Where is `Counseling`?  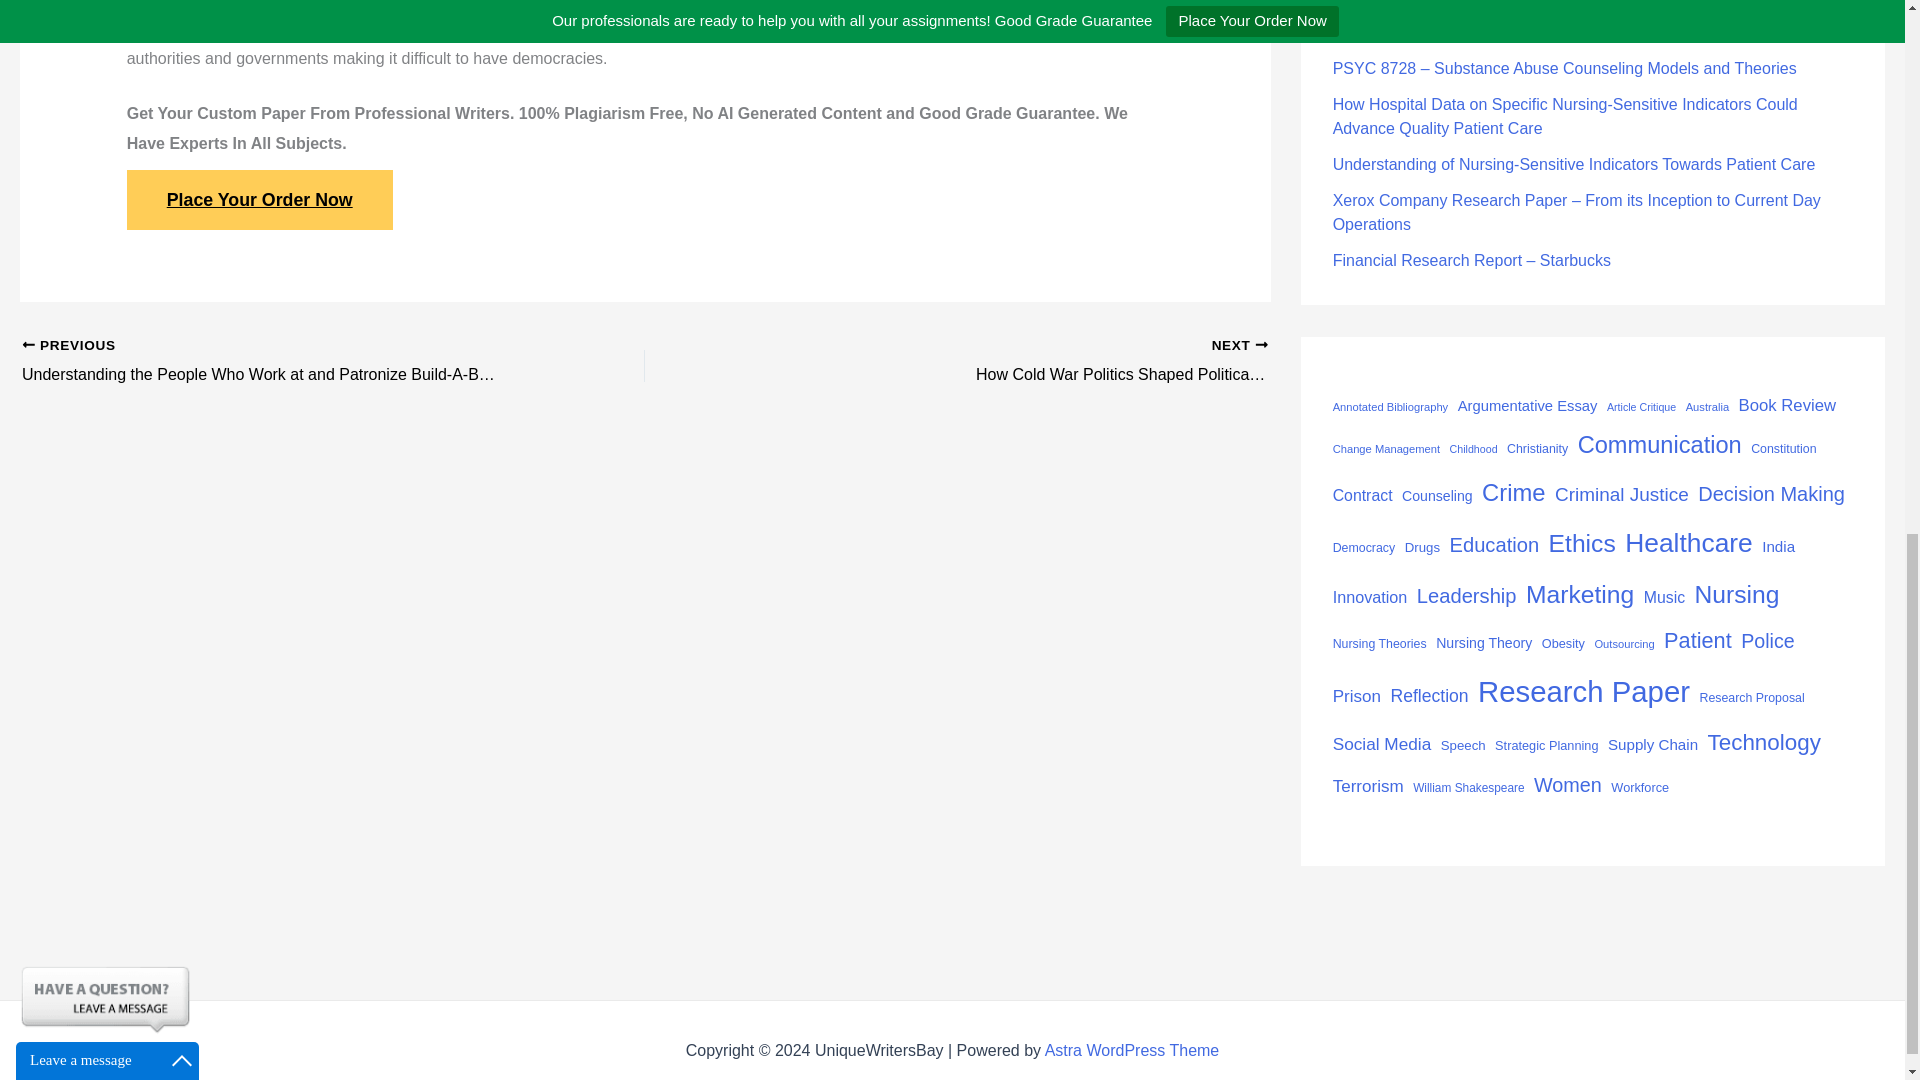
Counseling is located at coordinates (1436, 495).